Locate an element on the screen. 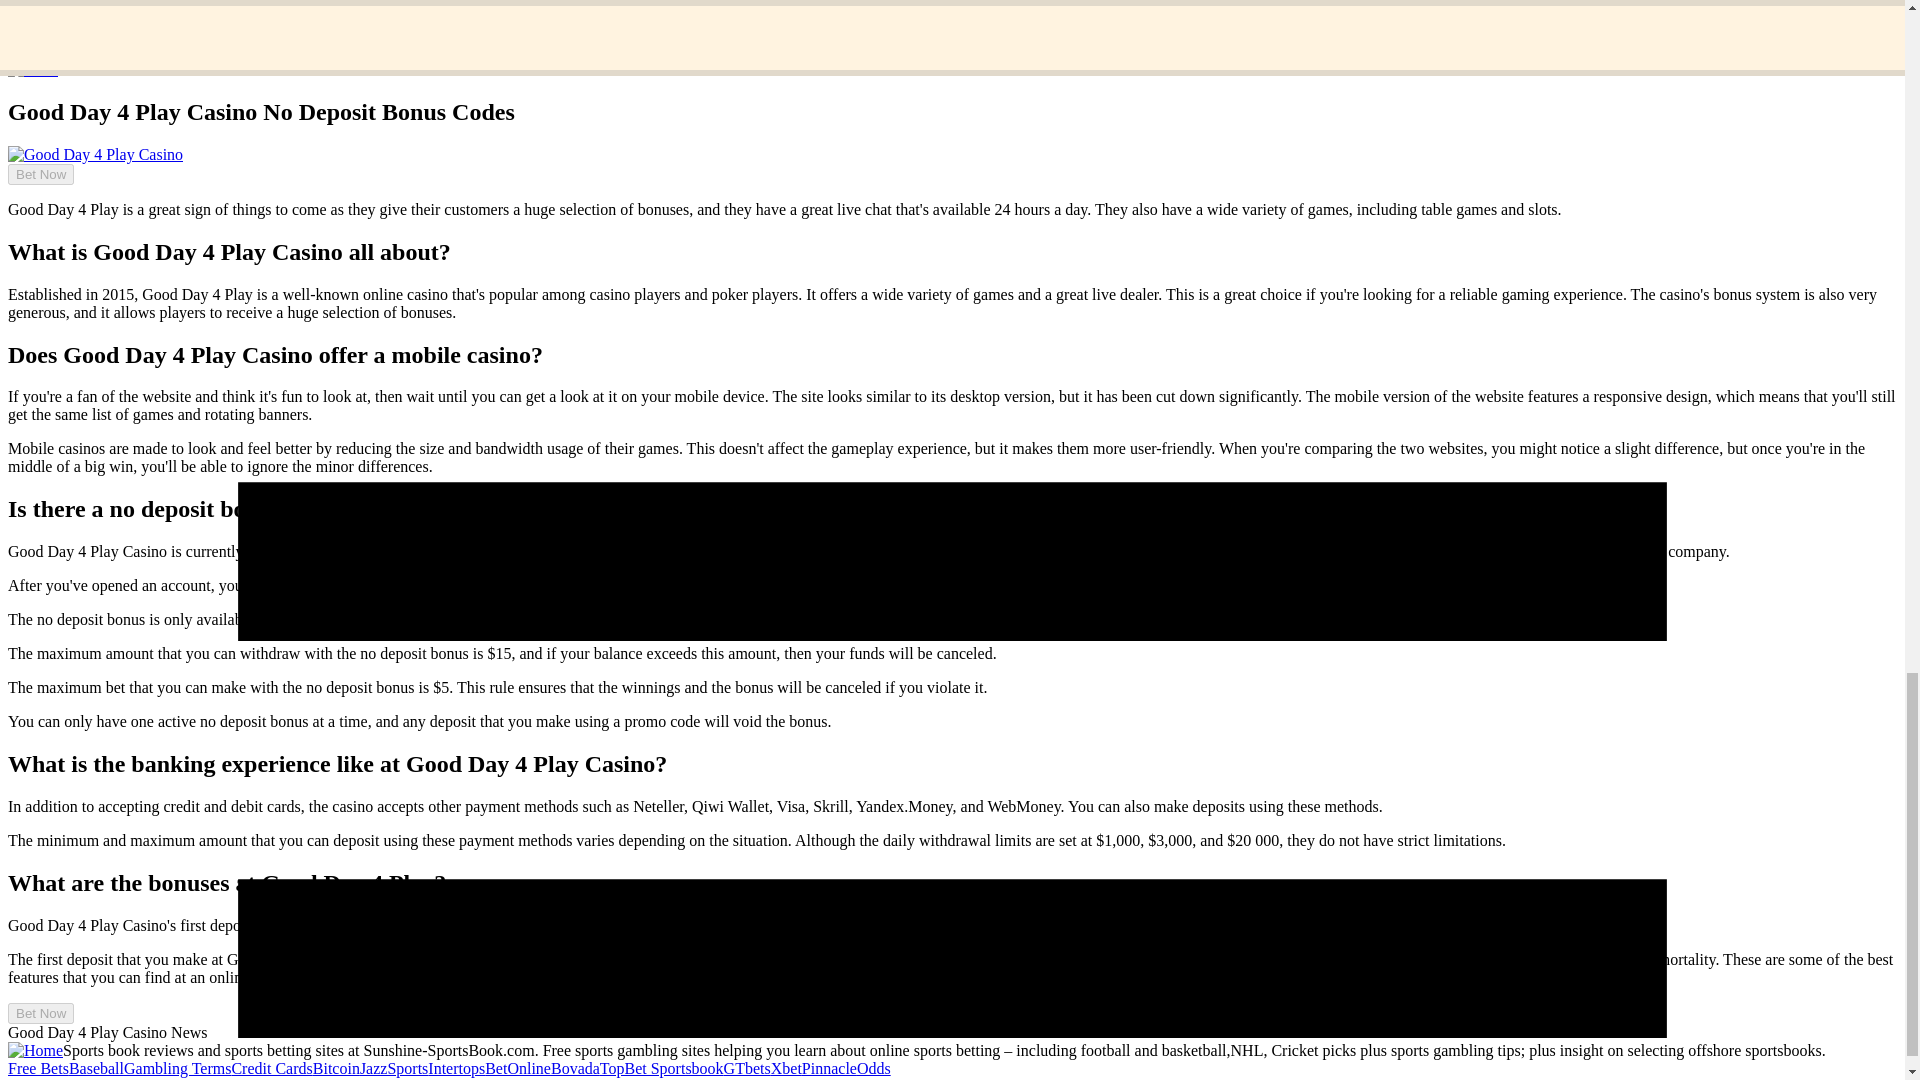 The height and width of the screenshot is (1080, 1920). Intertops is located at coordinates (456, 1068).